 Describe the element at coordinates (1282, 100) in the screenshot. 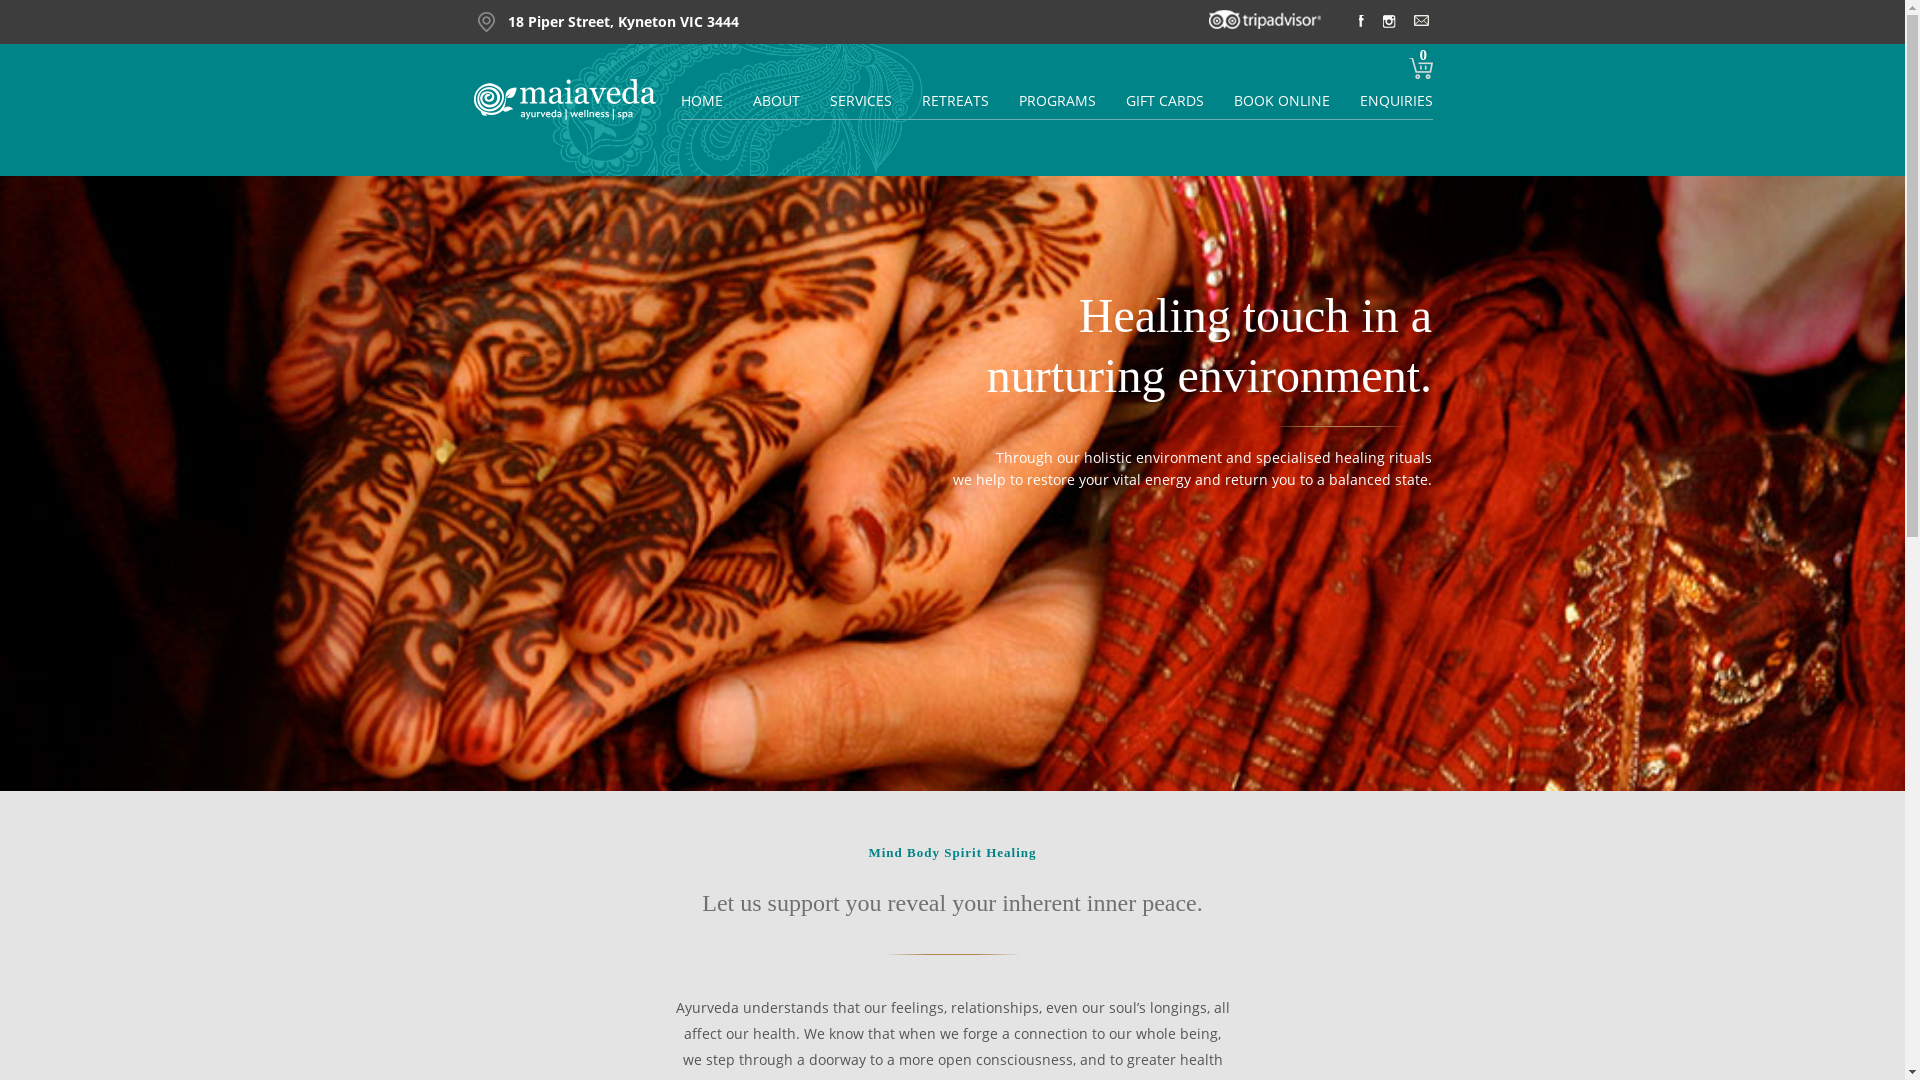

I see `BOOK ONLINE` at that location.